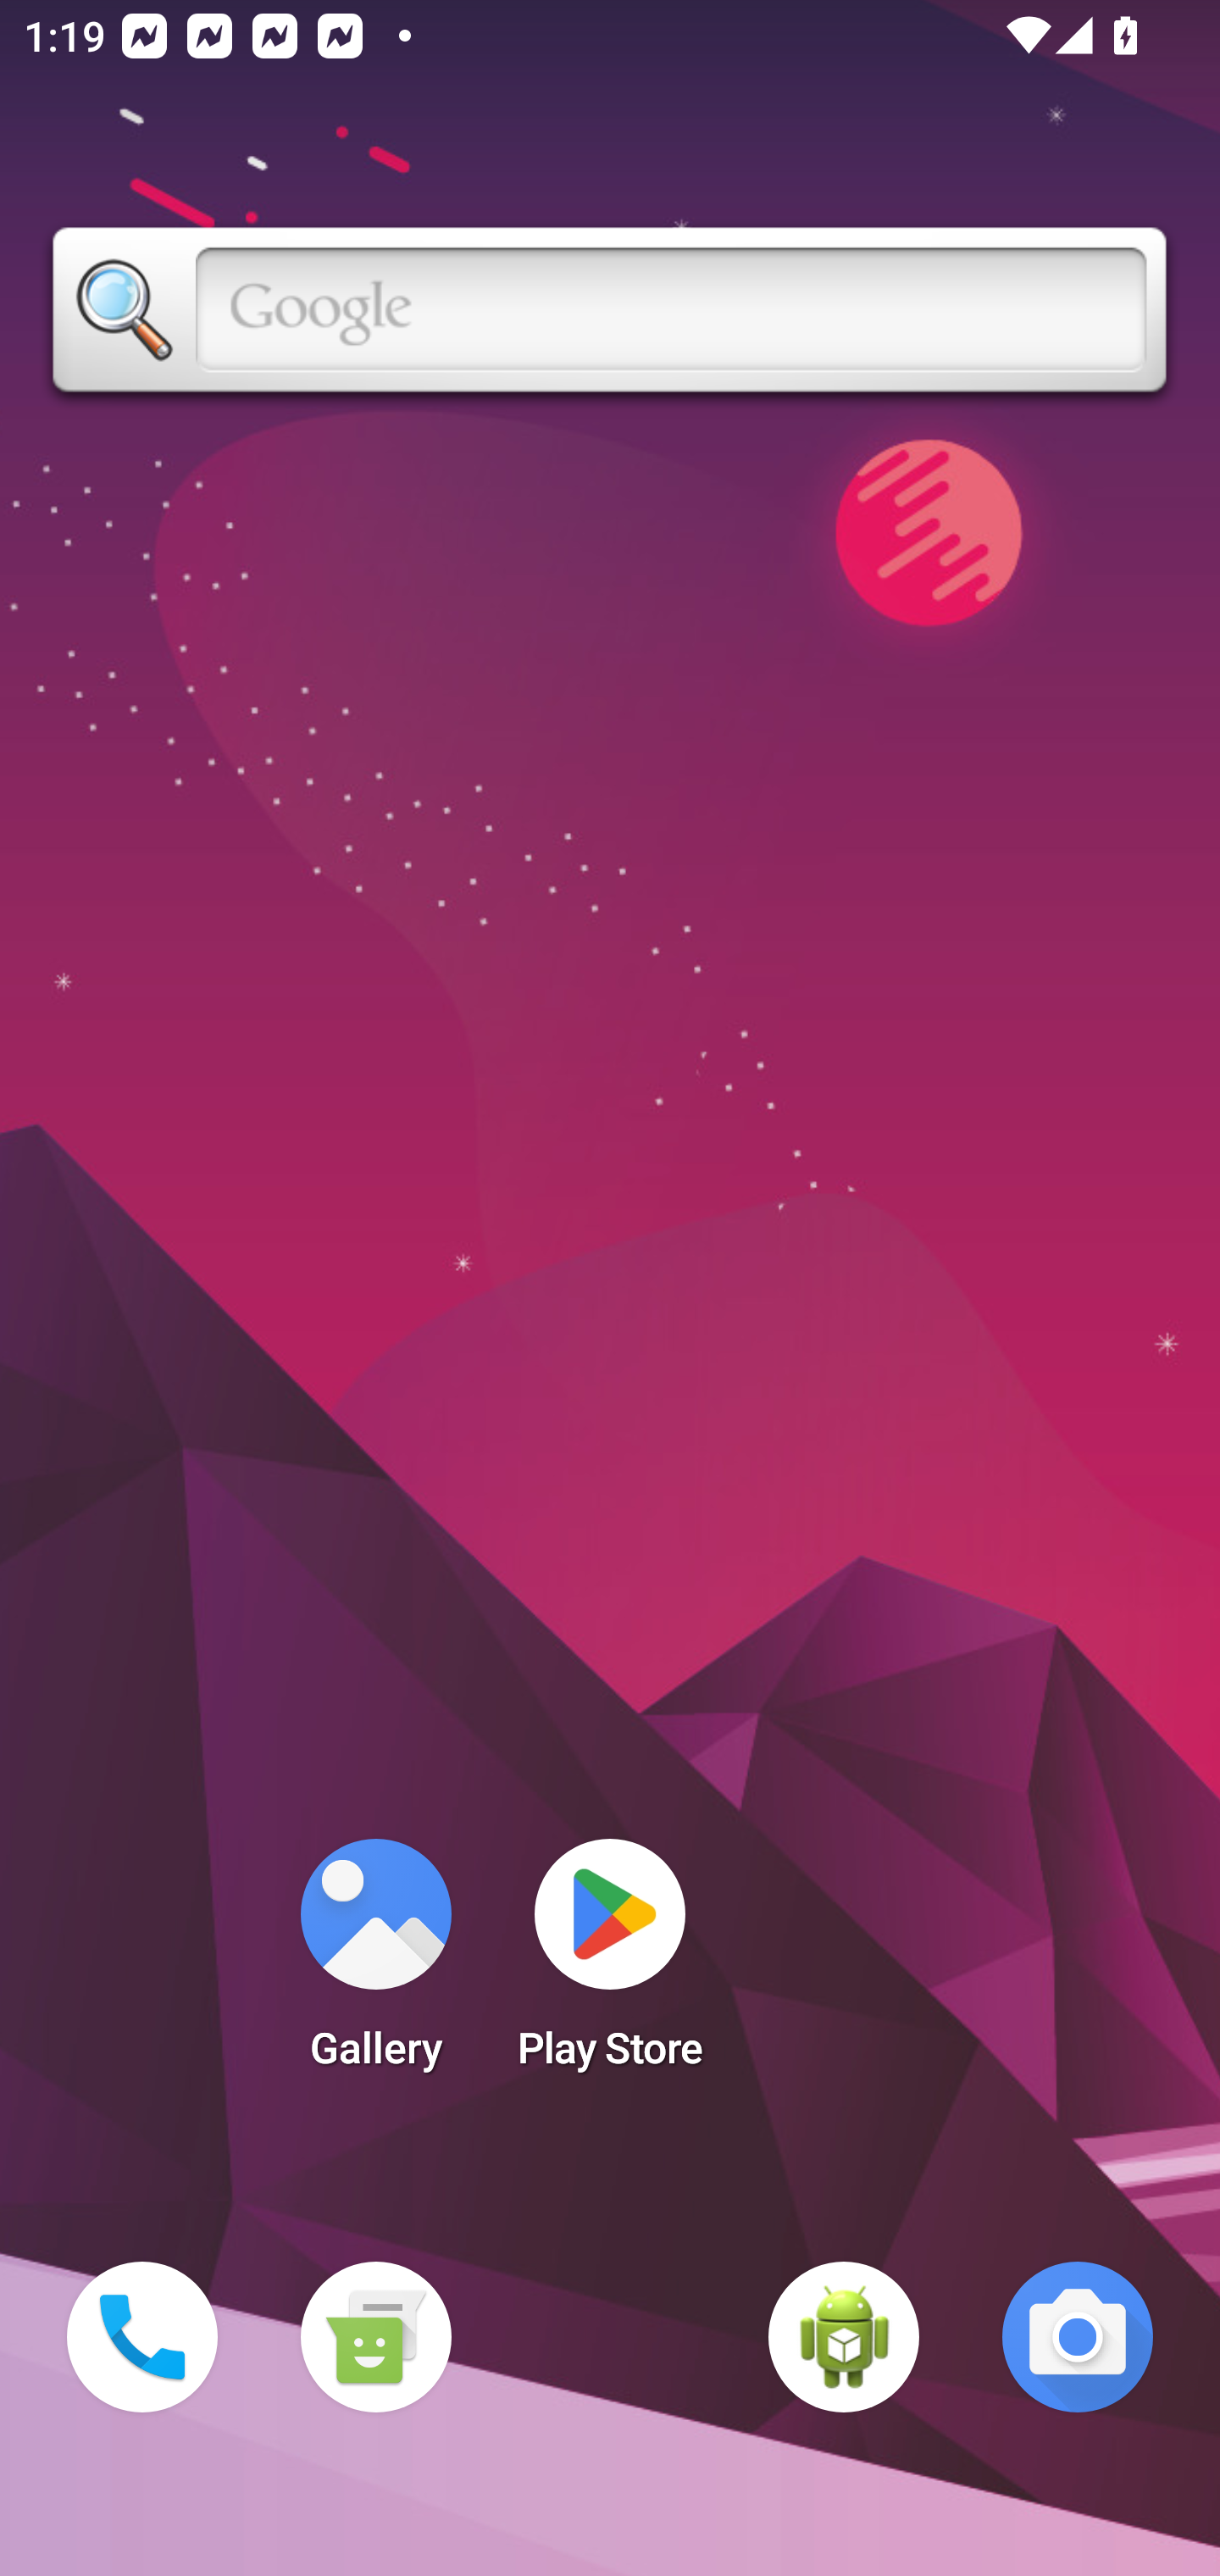 This screenshot has width=1220, height=2576. I want to click on Camera, so click(1078, 2337).